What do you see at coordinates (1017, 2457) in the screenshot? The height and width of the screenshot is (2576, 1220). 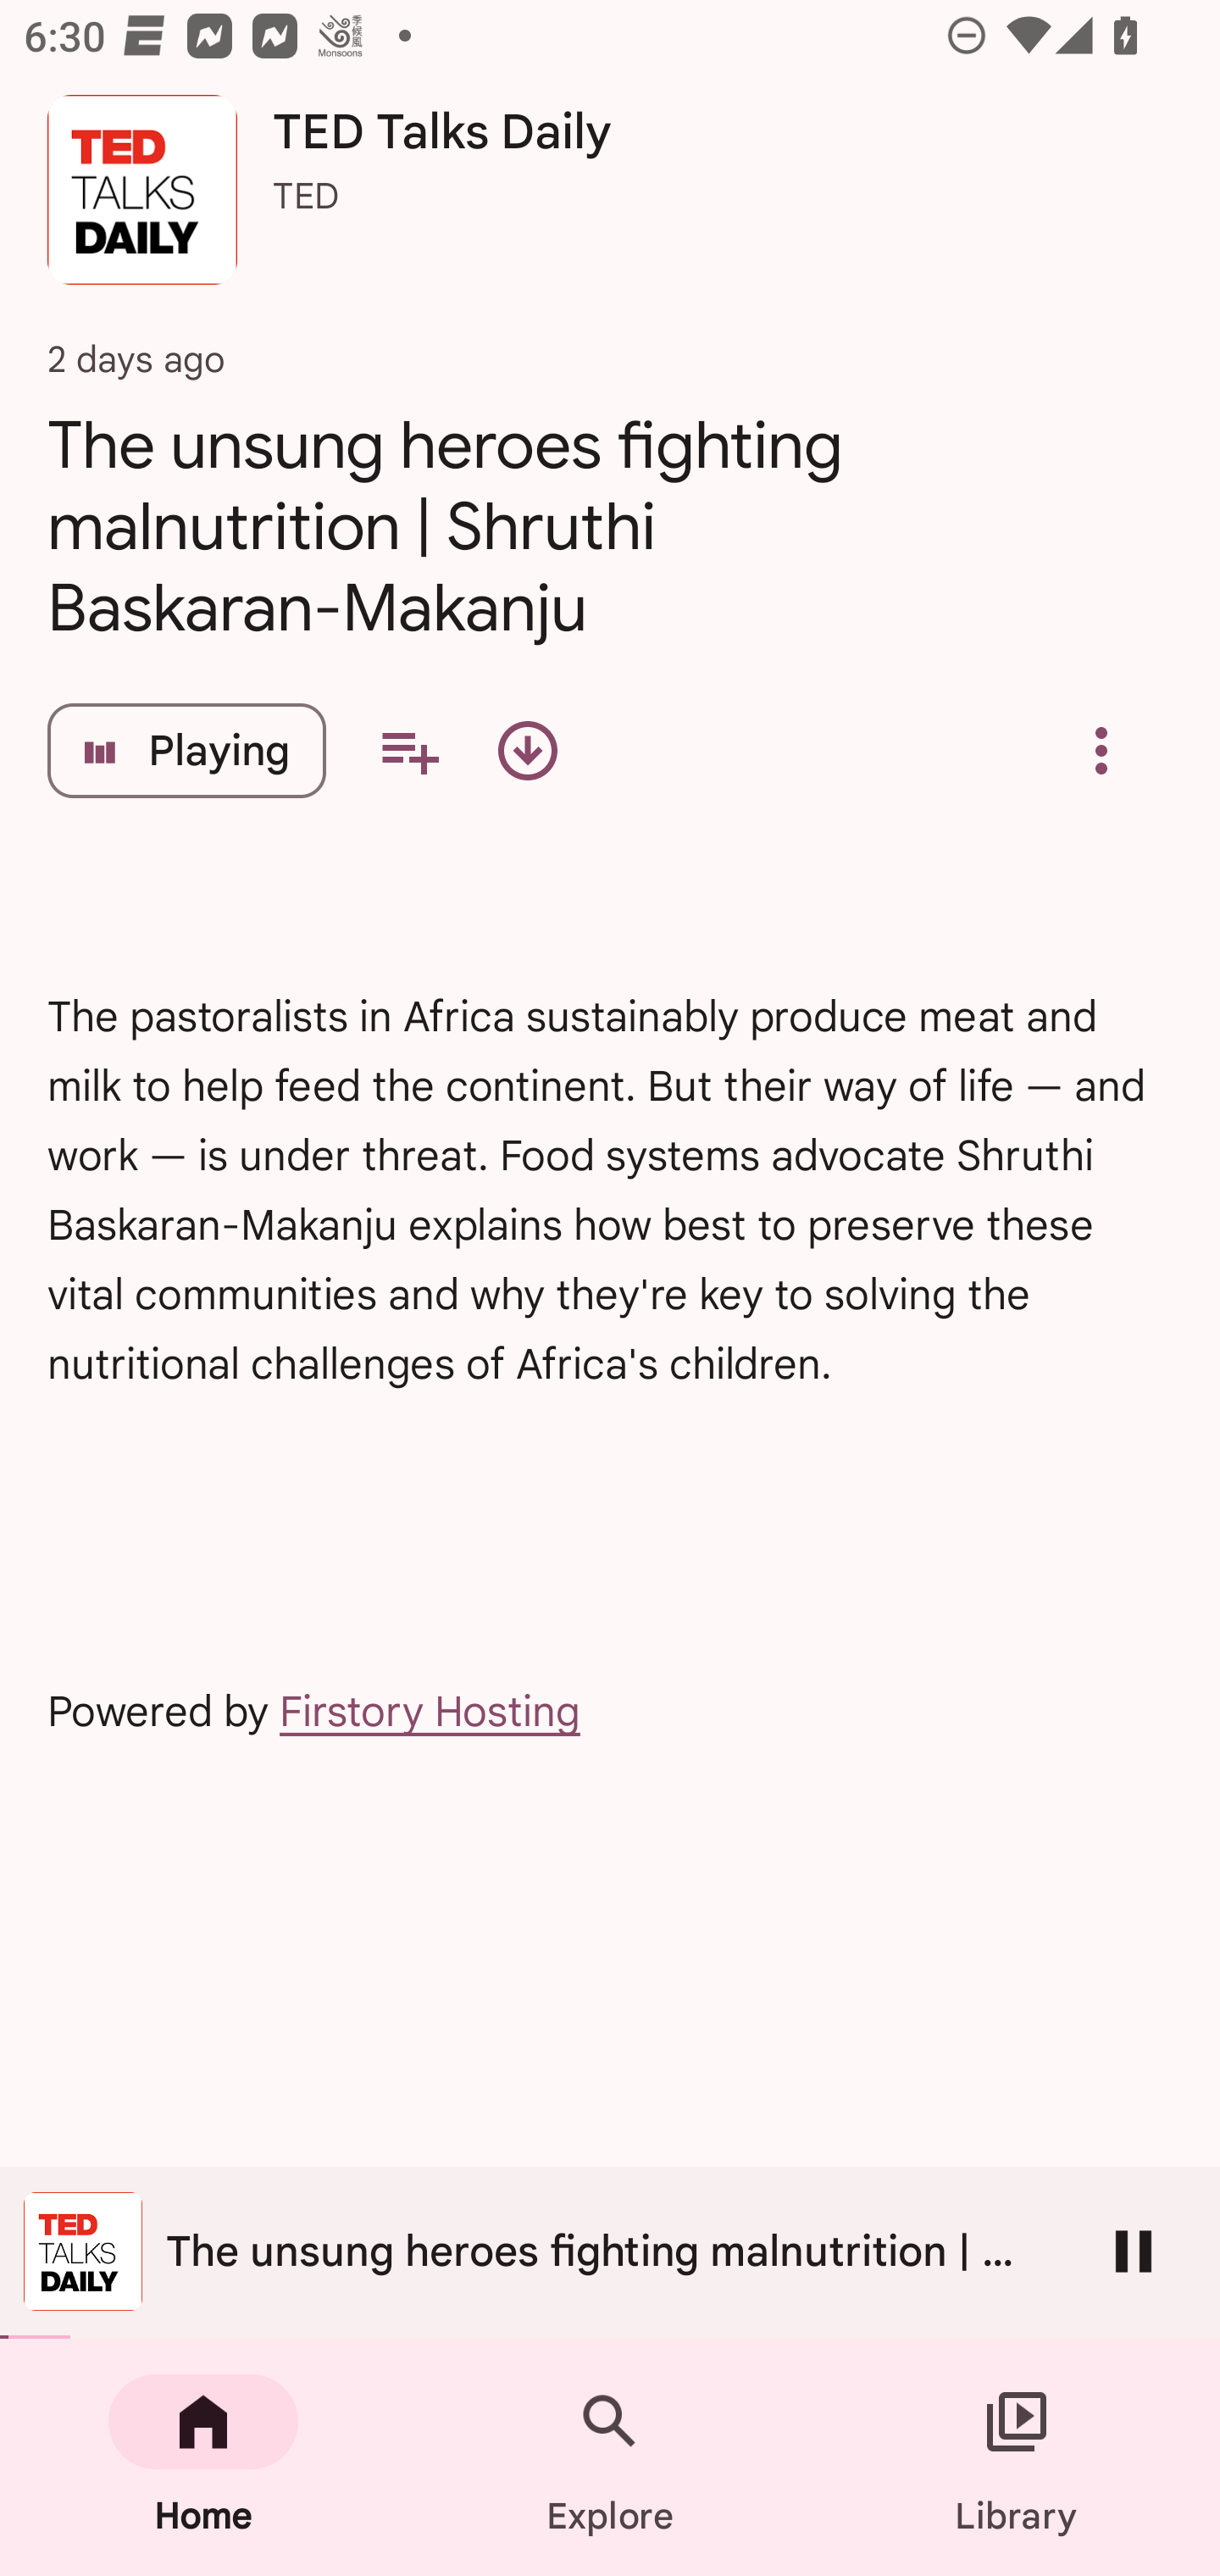 I see `Library` at bounding box center [1017, 2457].